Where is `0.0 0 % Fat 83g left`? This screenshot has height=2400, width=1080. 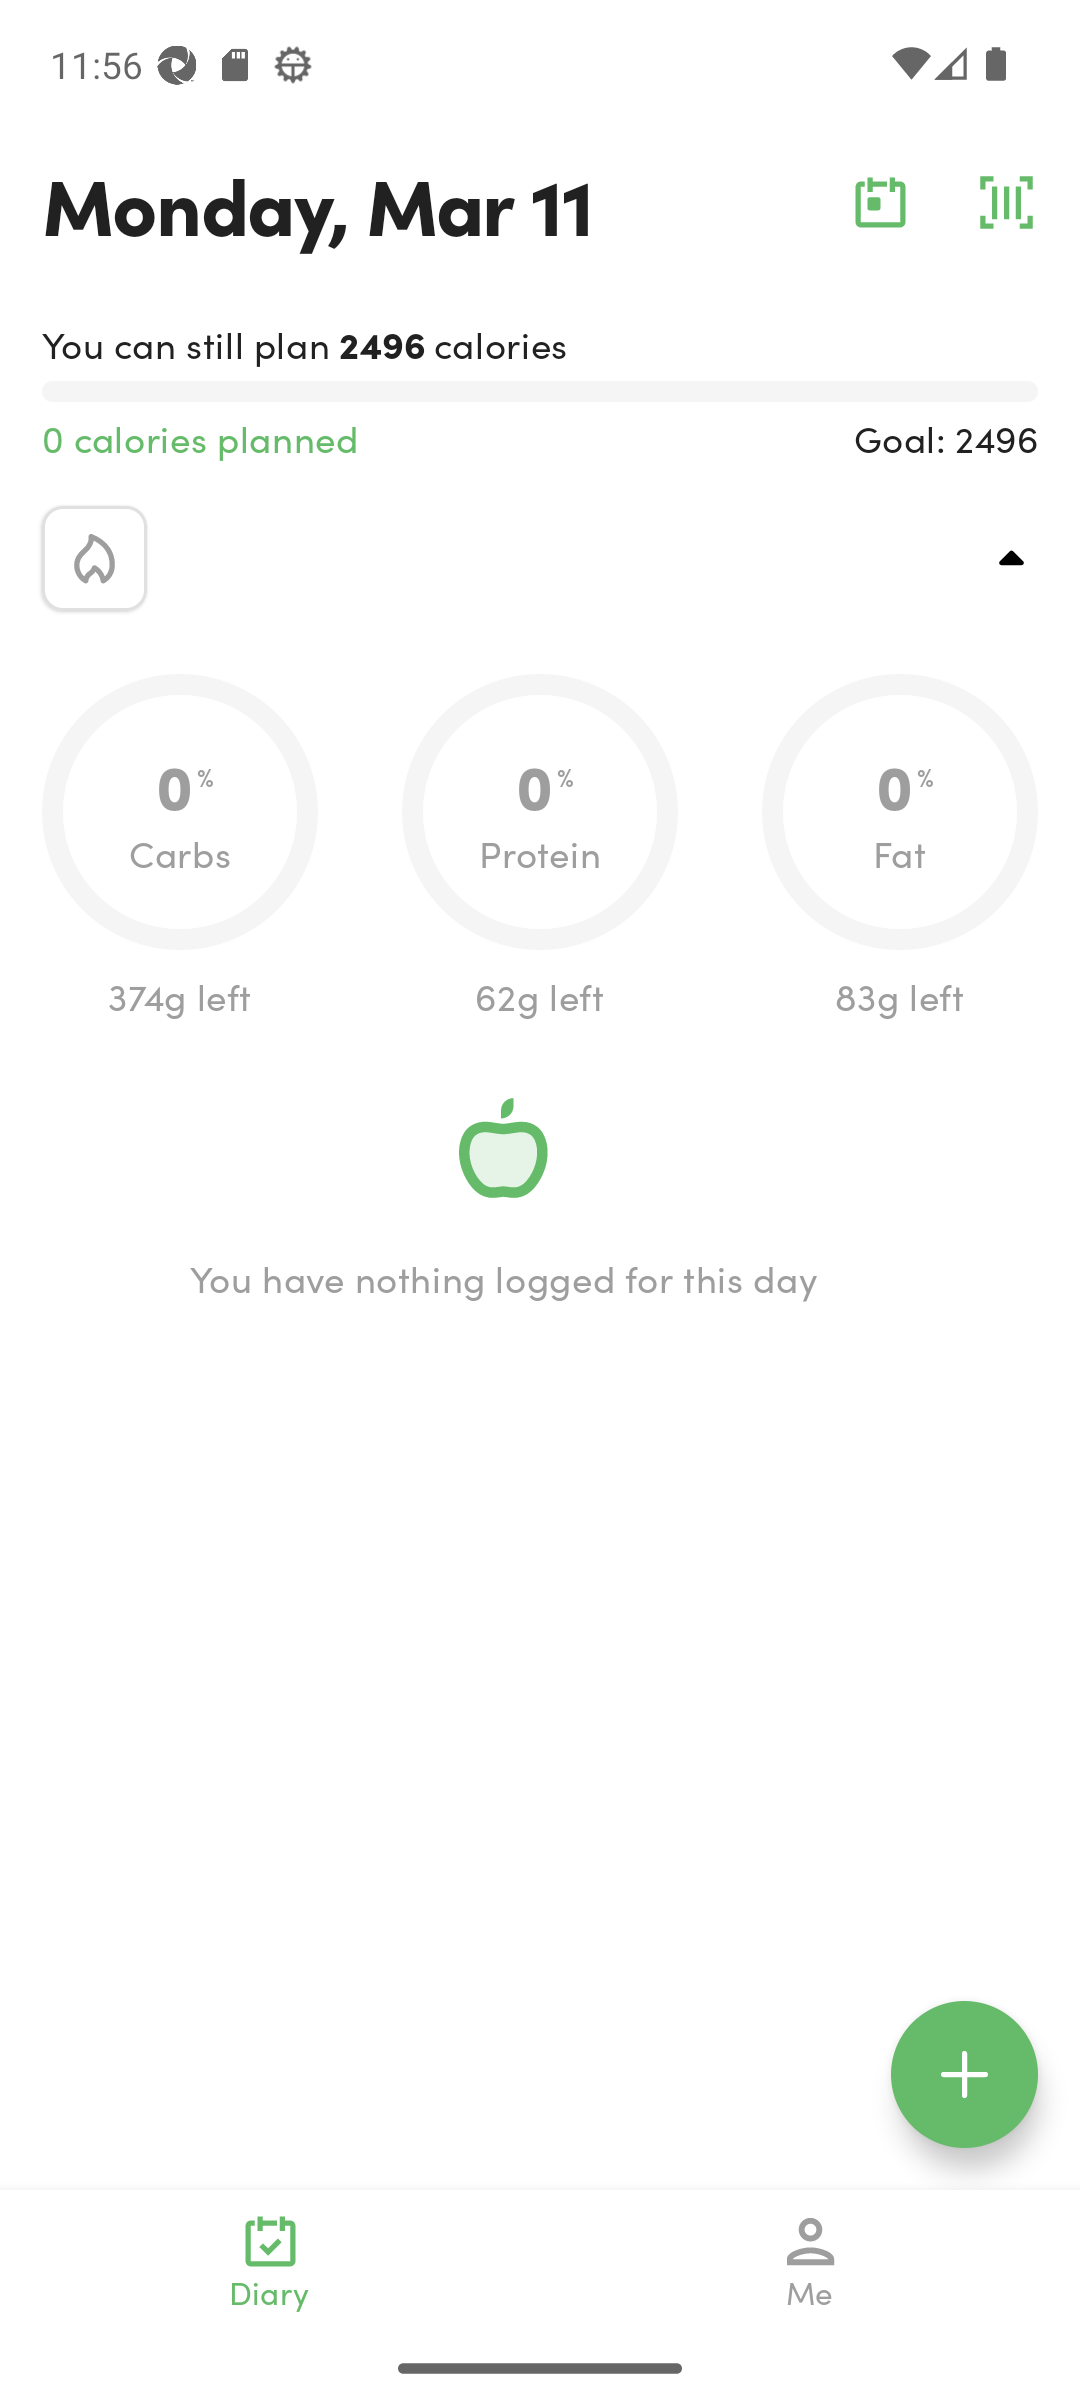 0.0 0 % Fat 83g left is located at coordinates (900, 848).